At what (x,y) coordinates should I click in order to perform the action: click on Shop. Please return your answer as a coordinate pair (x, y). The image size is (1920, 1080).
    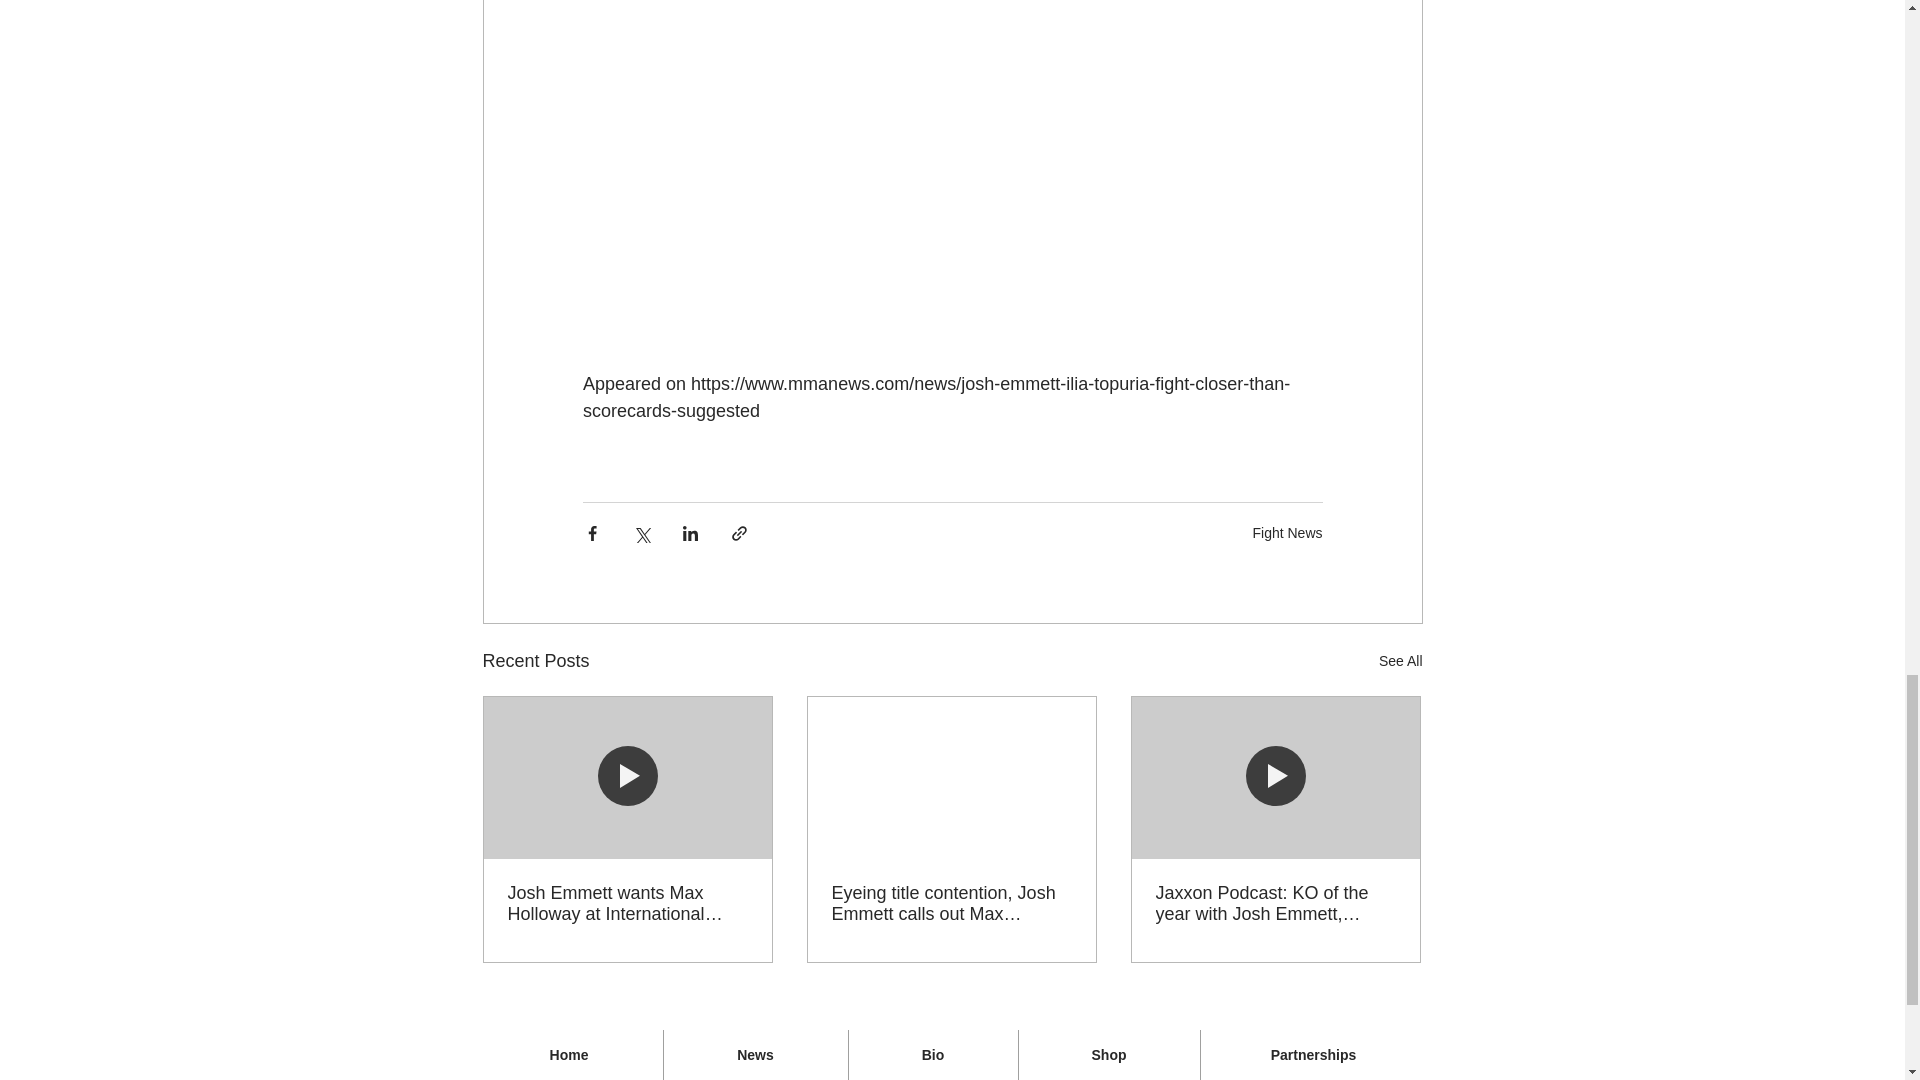
    Looking at the image, I should click on (1108, 1055).